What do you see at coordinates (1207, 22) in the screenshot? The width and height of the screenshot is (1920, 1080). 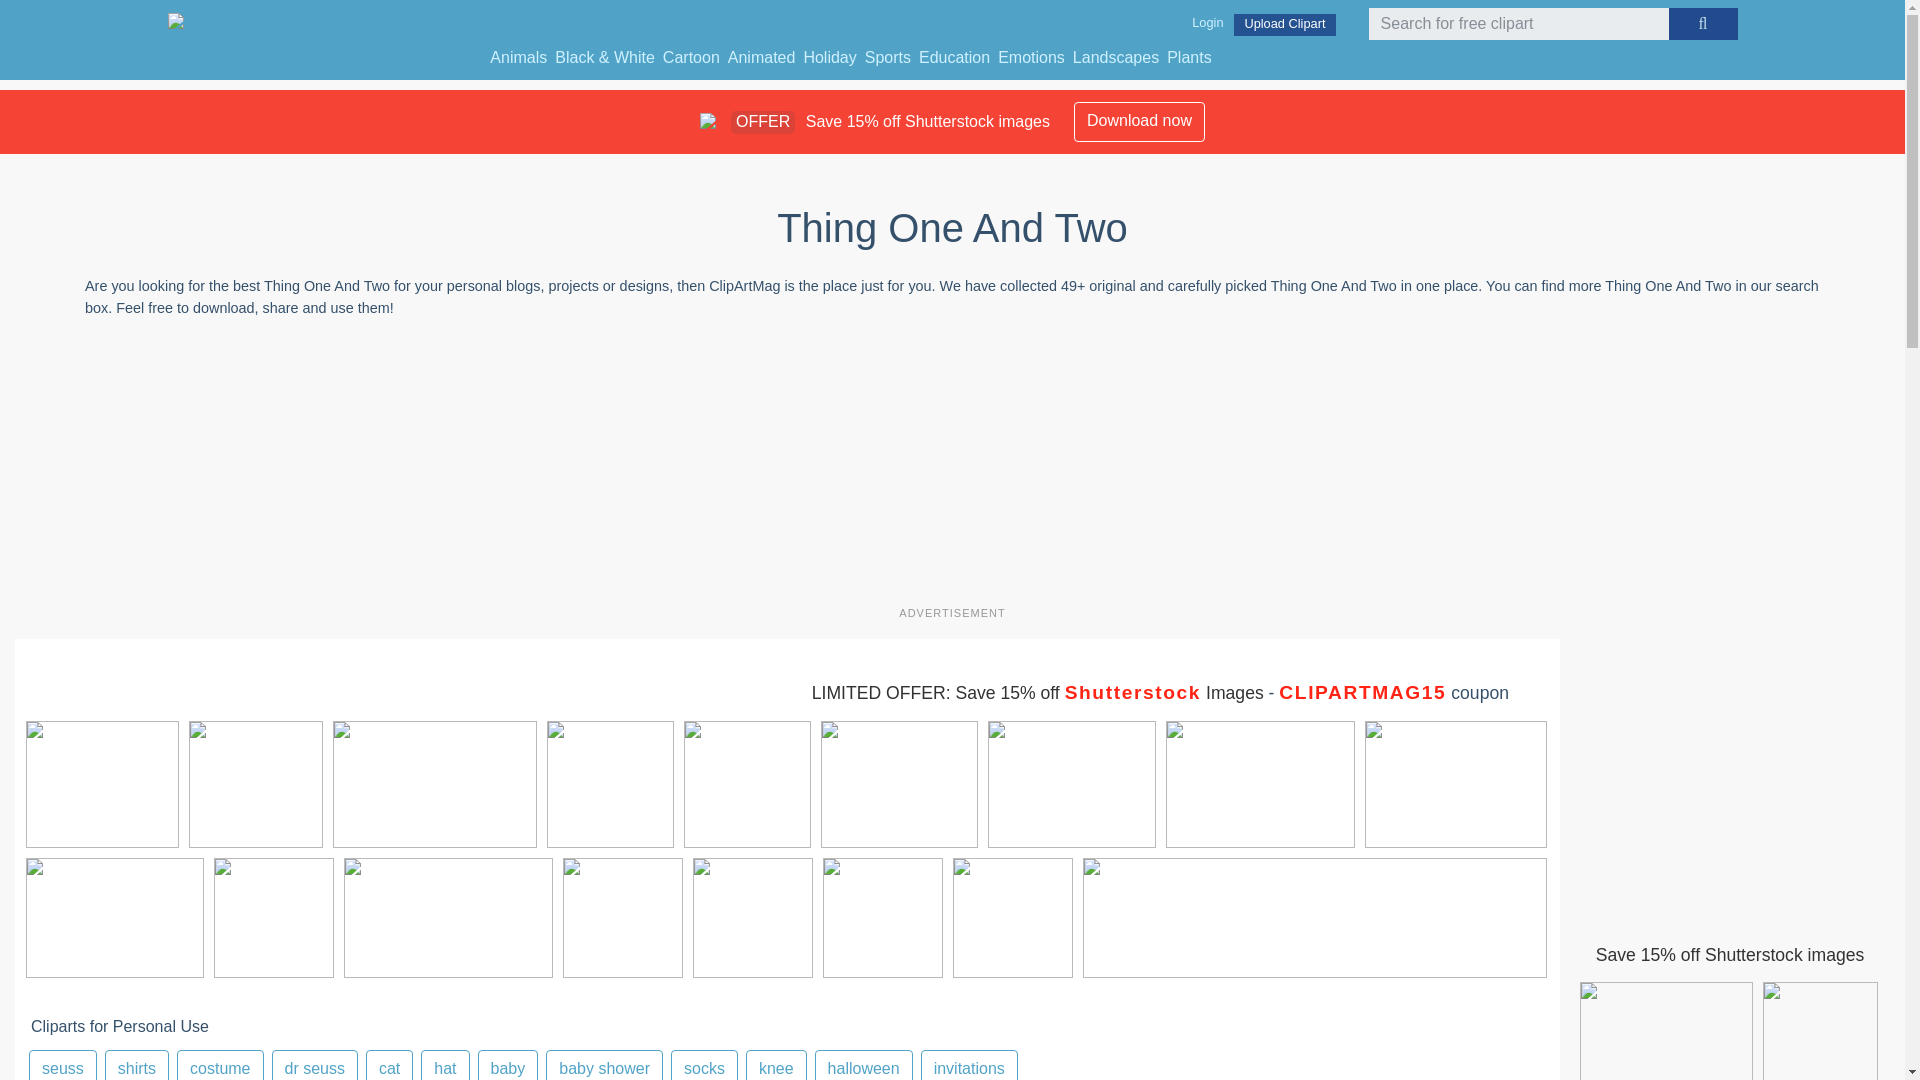 I see `Login` at bounding box center [1207, 22].